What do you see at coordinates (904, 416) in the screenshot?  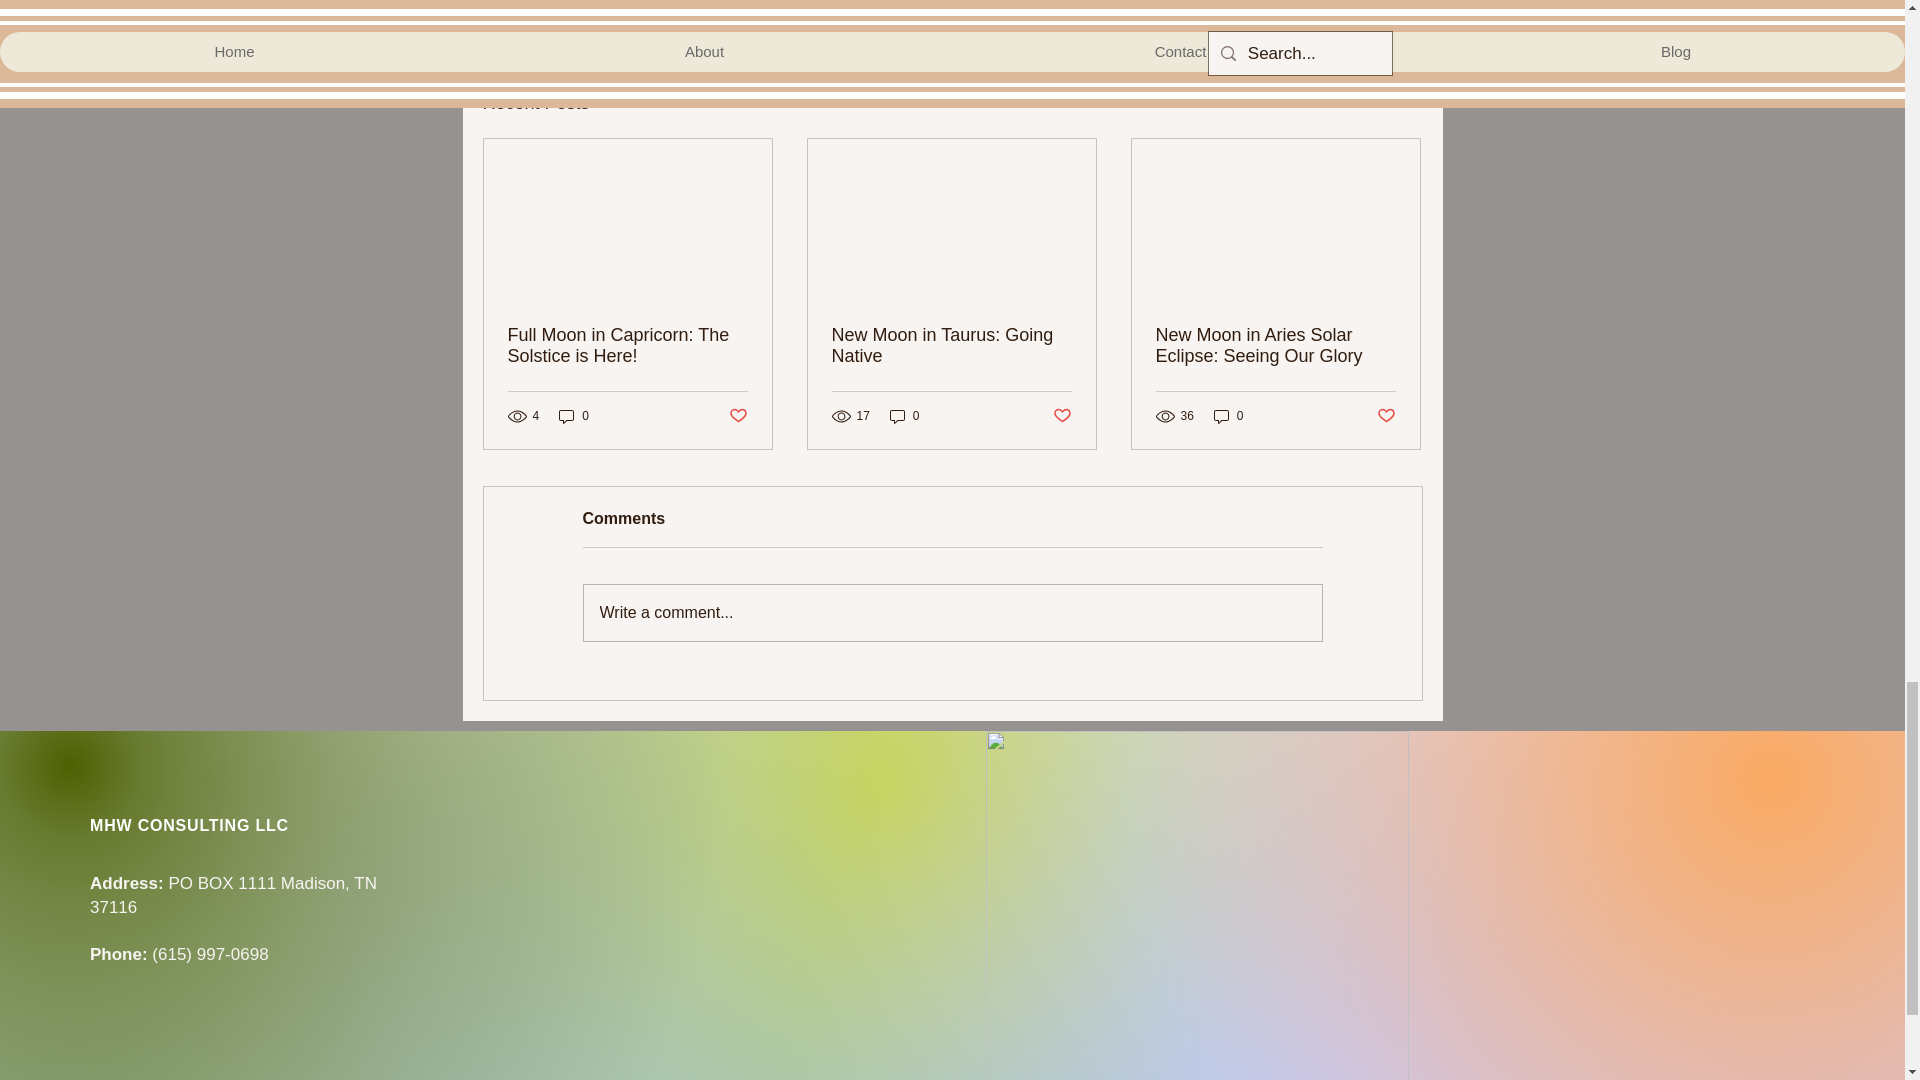 I see `0` at bounding box center [904, 416].